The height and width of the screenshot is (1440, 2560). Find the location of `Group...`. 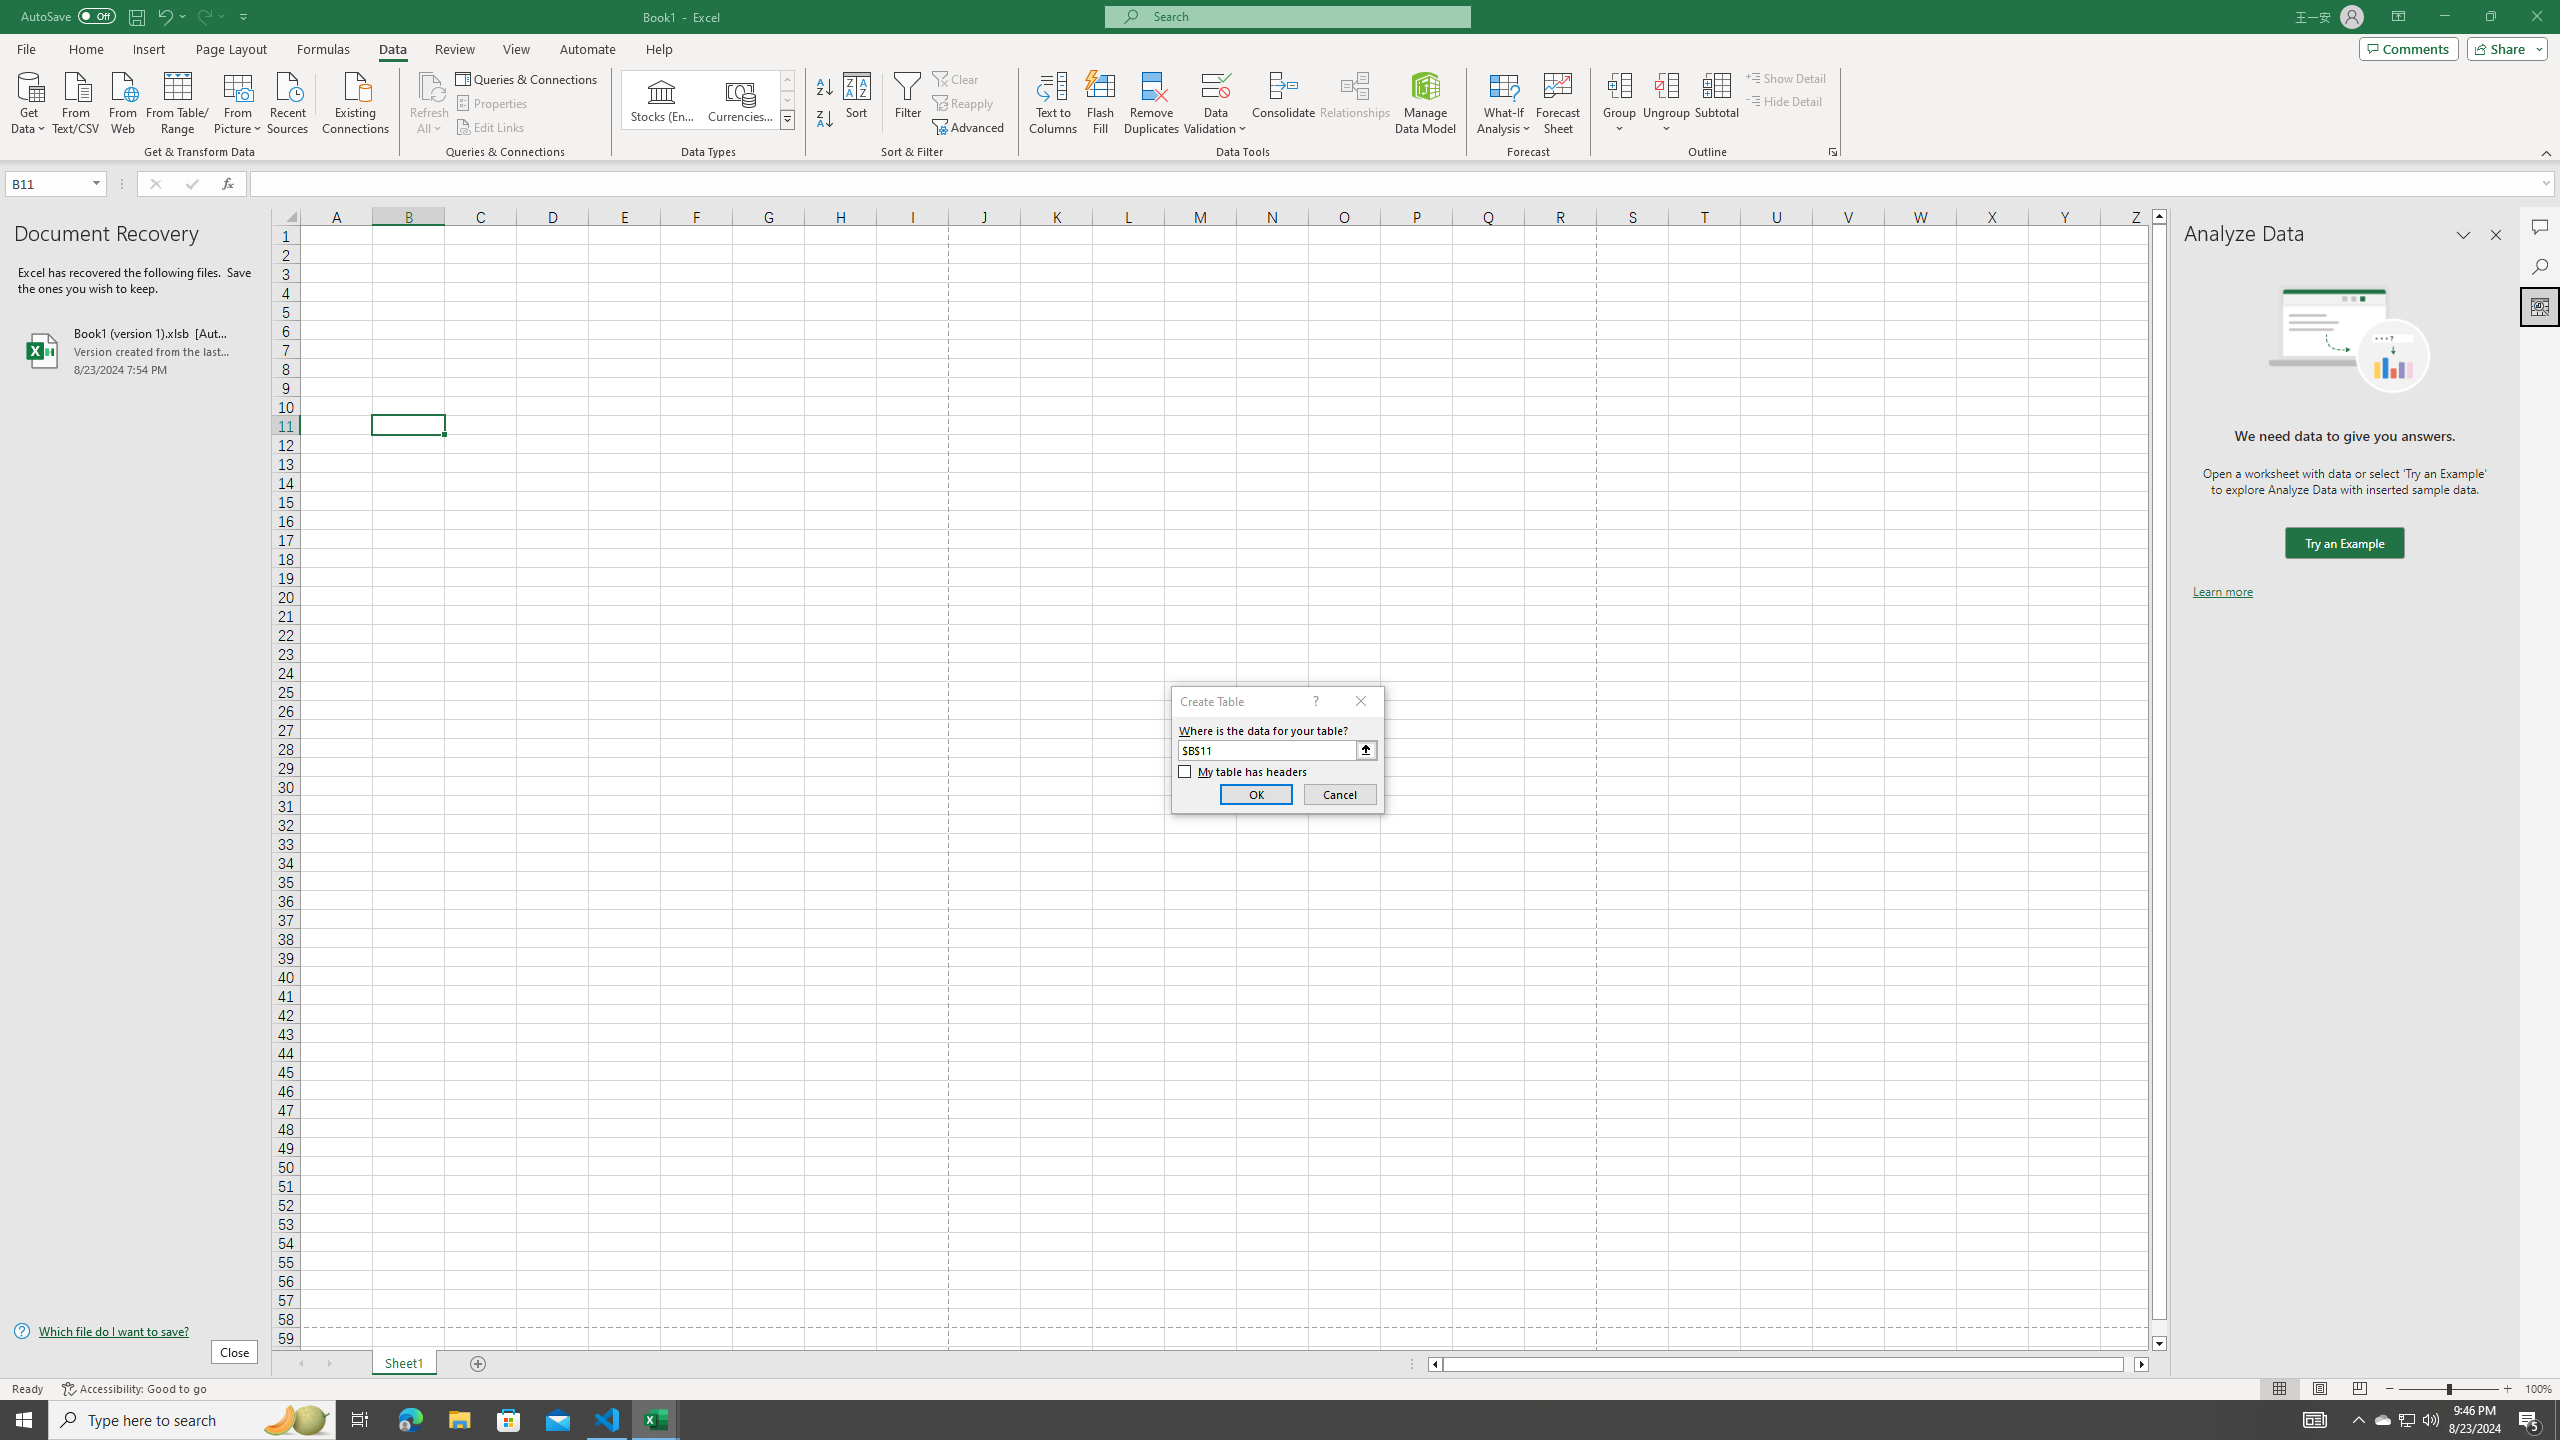

Group... is located at coordinates (1620, 85).